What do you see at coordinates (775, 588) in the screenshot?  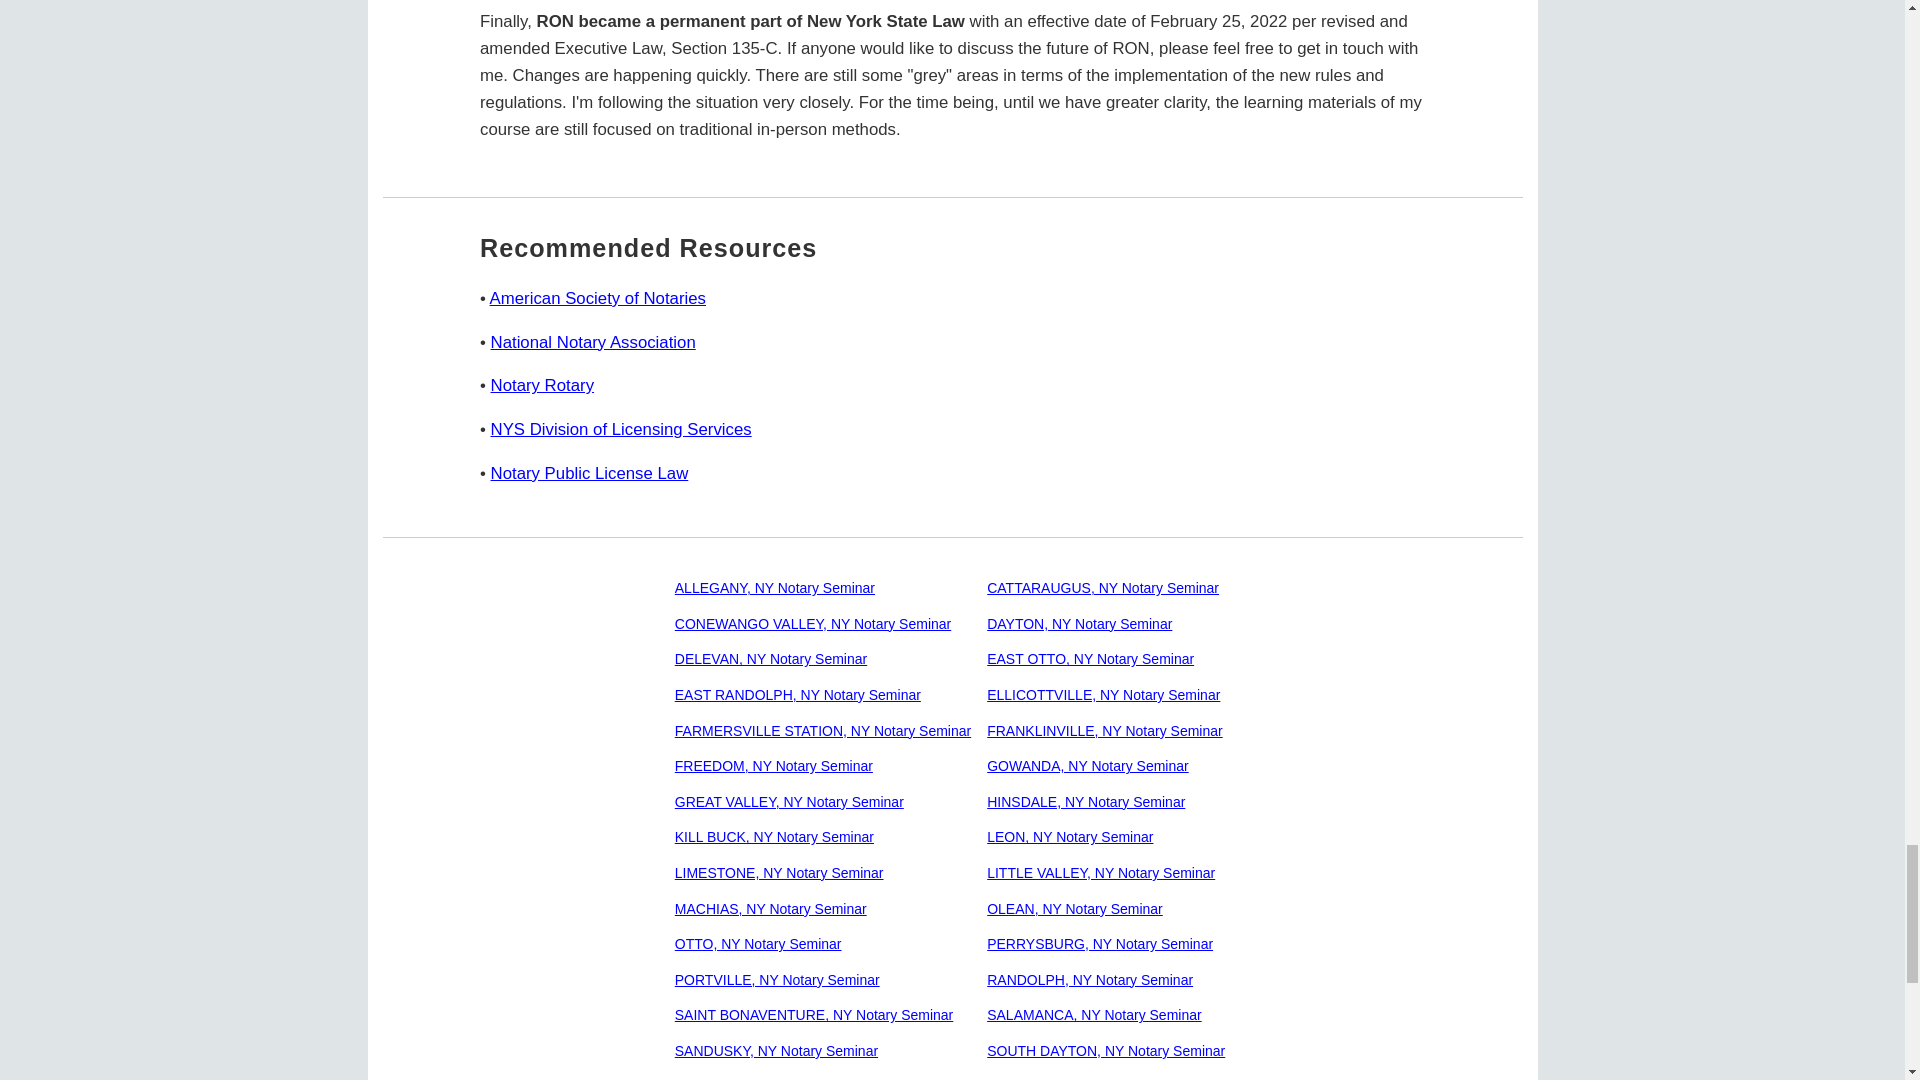 I see `ALLEGANY, NY Notary Seminar` at bounding box center [775, 588].